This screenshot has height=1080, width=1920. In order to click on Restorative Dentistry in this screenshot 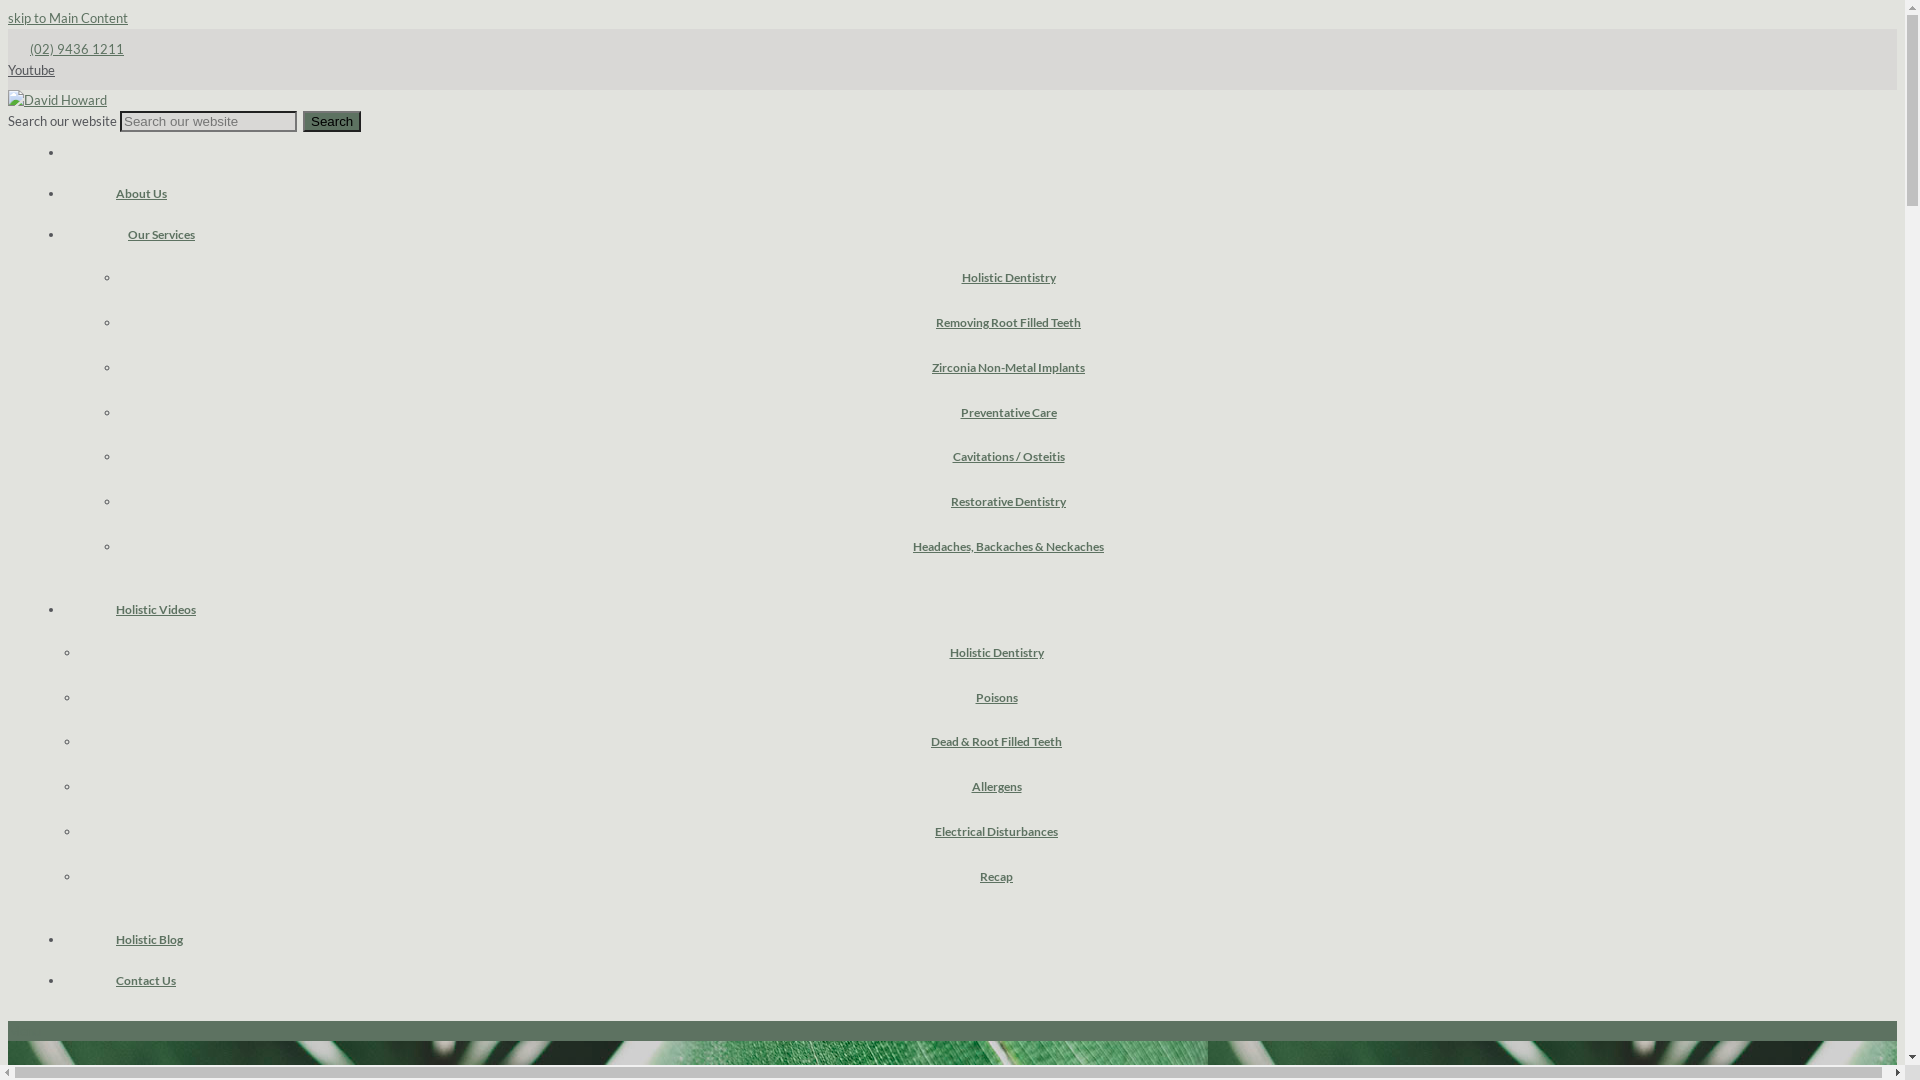, I will do `click(1008, 502)`.